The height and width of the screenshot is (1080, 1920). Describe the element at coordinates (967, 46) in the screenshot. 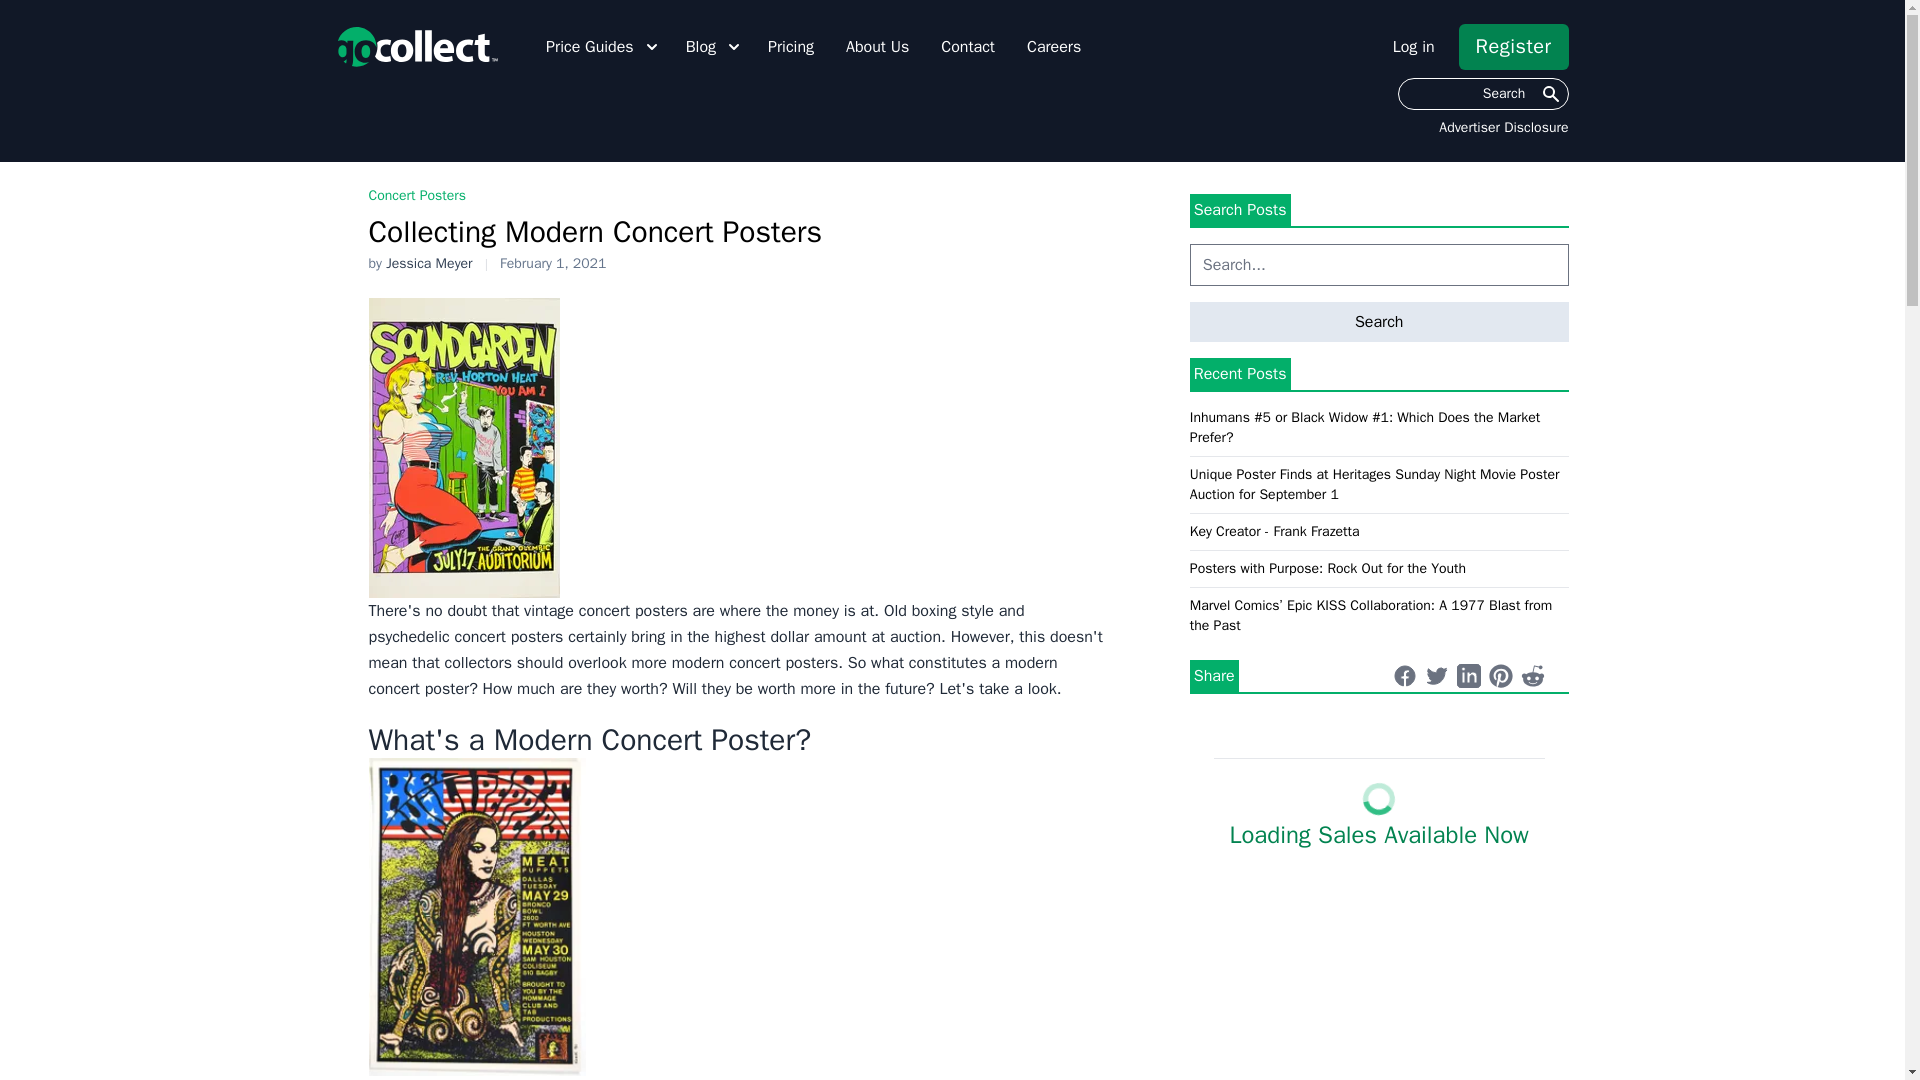

I see `Contact` at that location.